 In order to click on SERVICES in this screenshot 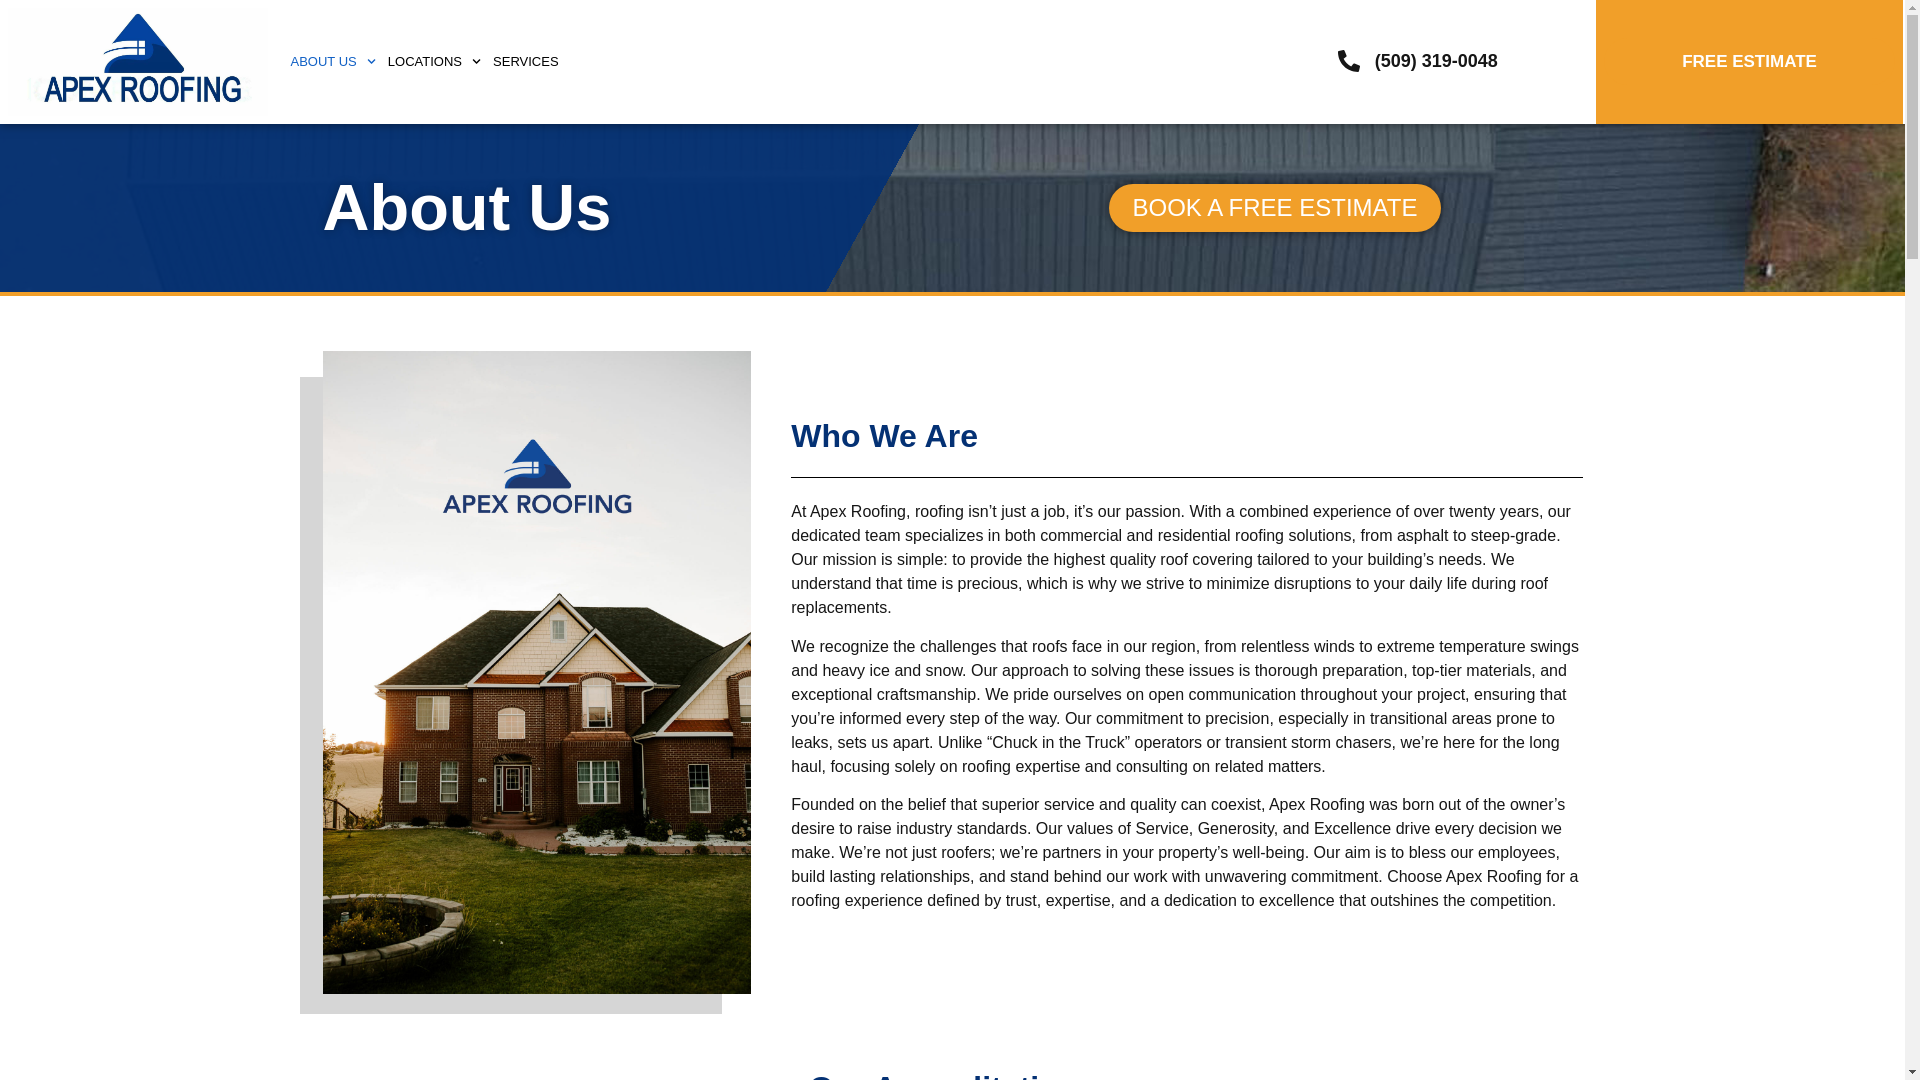, I will do `click(526, 62)`.